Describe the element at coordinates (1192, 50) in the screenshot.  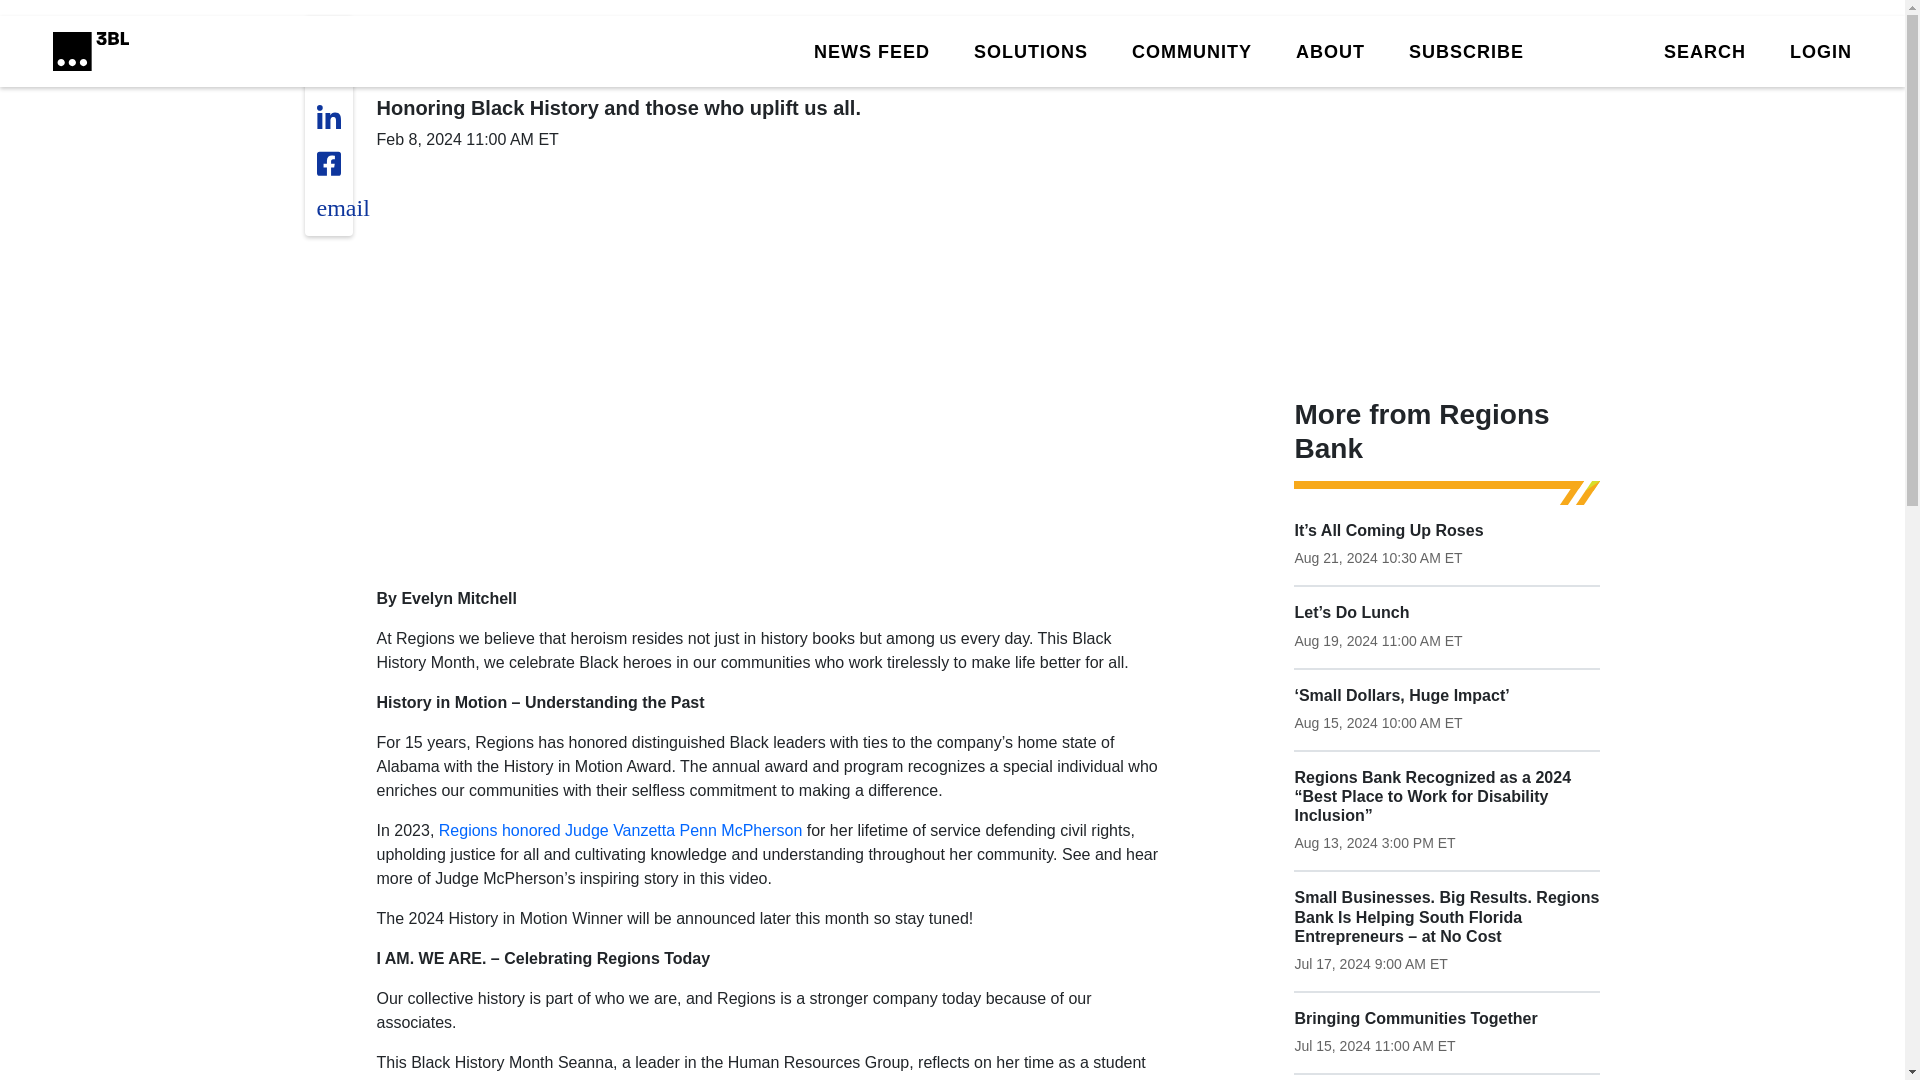
I see `COMMUNITY` at that location.